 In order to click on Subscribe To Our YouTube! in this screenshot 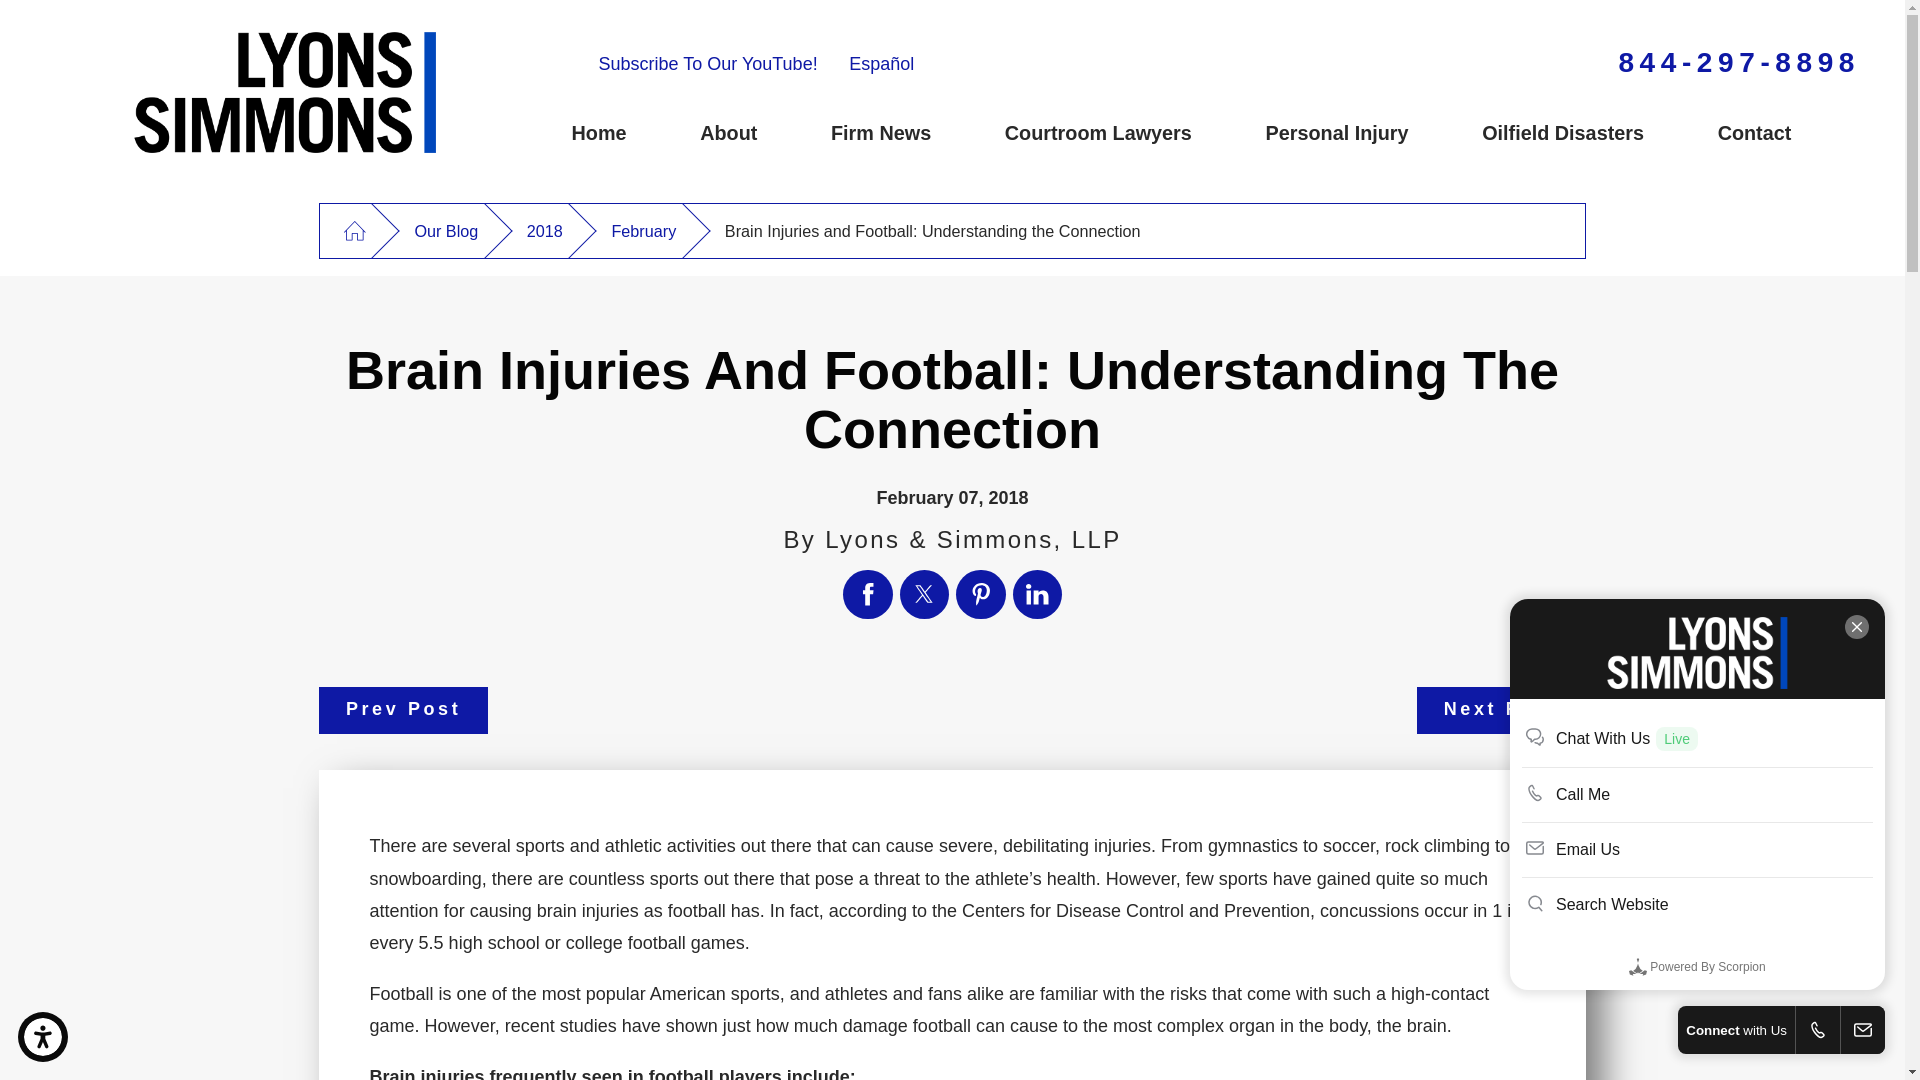, I will do `click(707, 64)`.